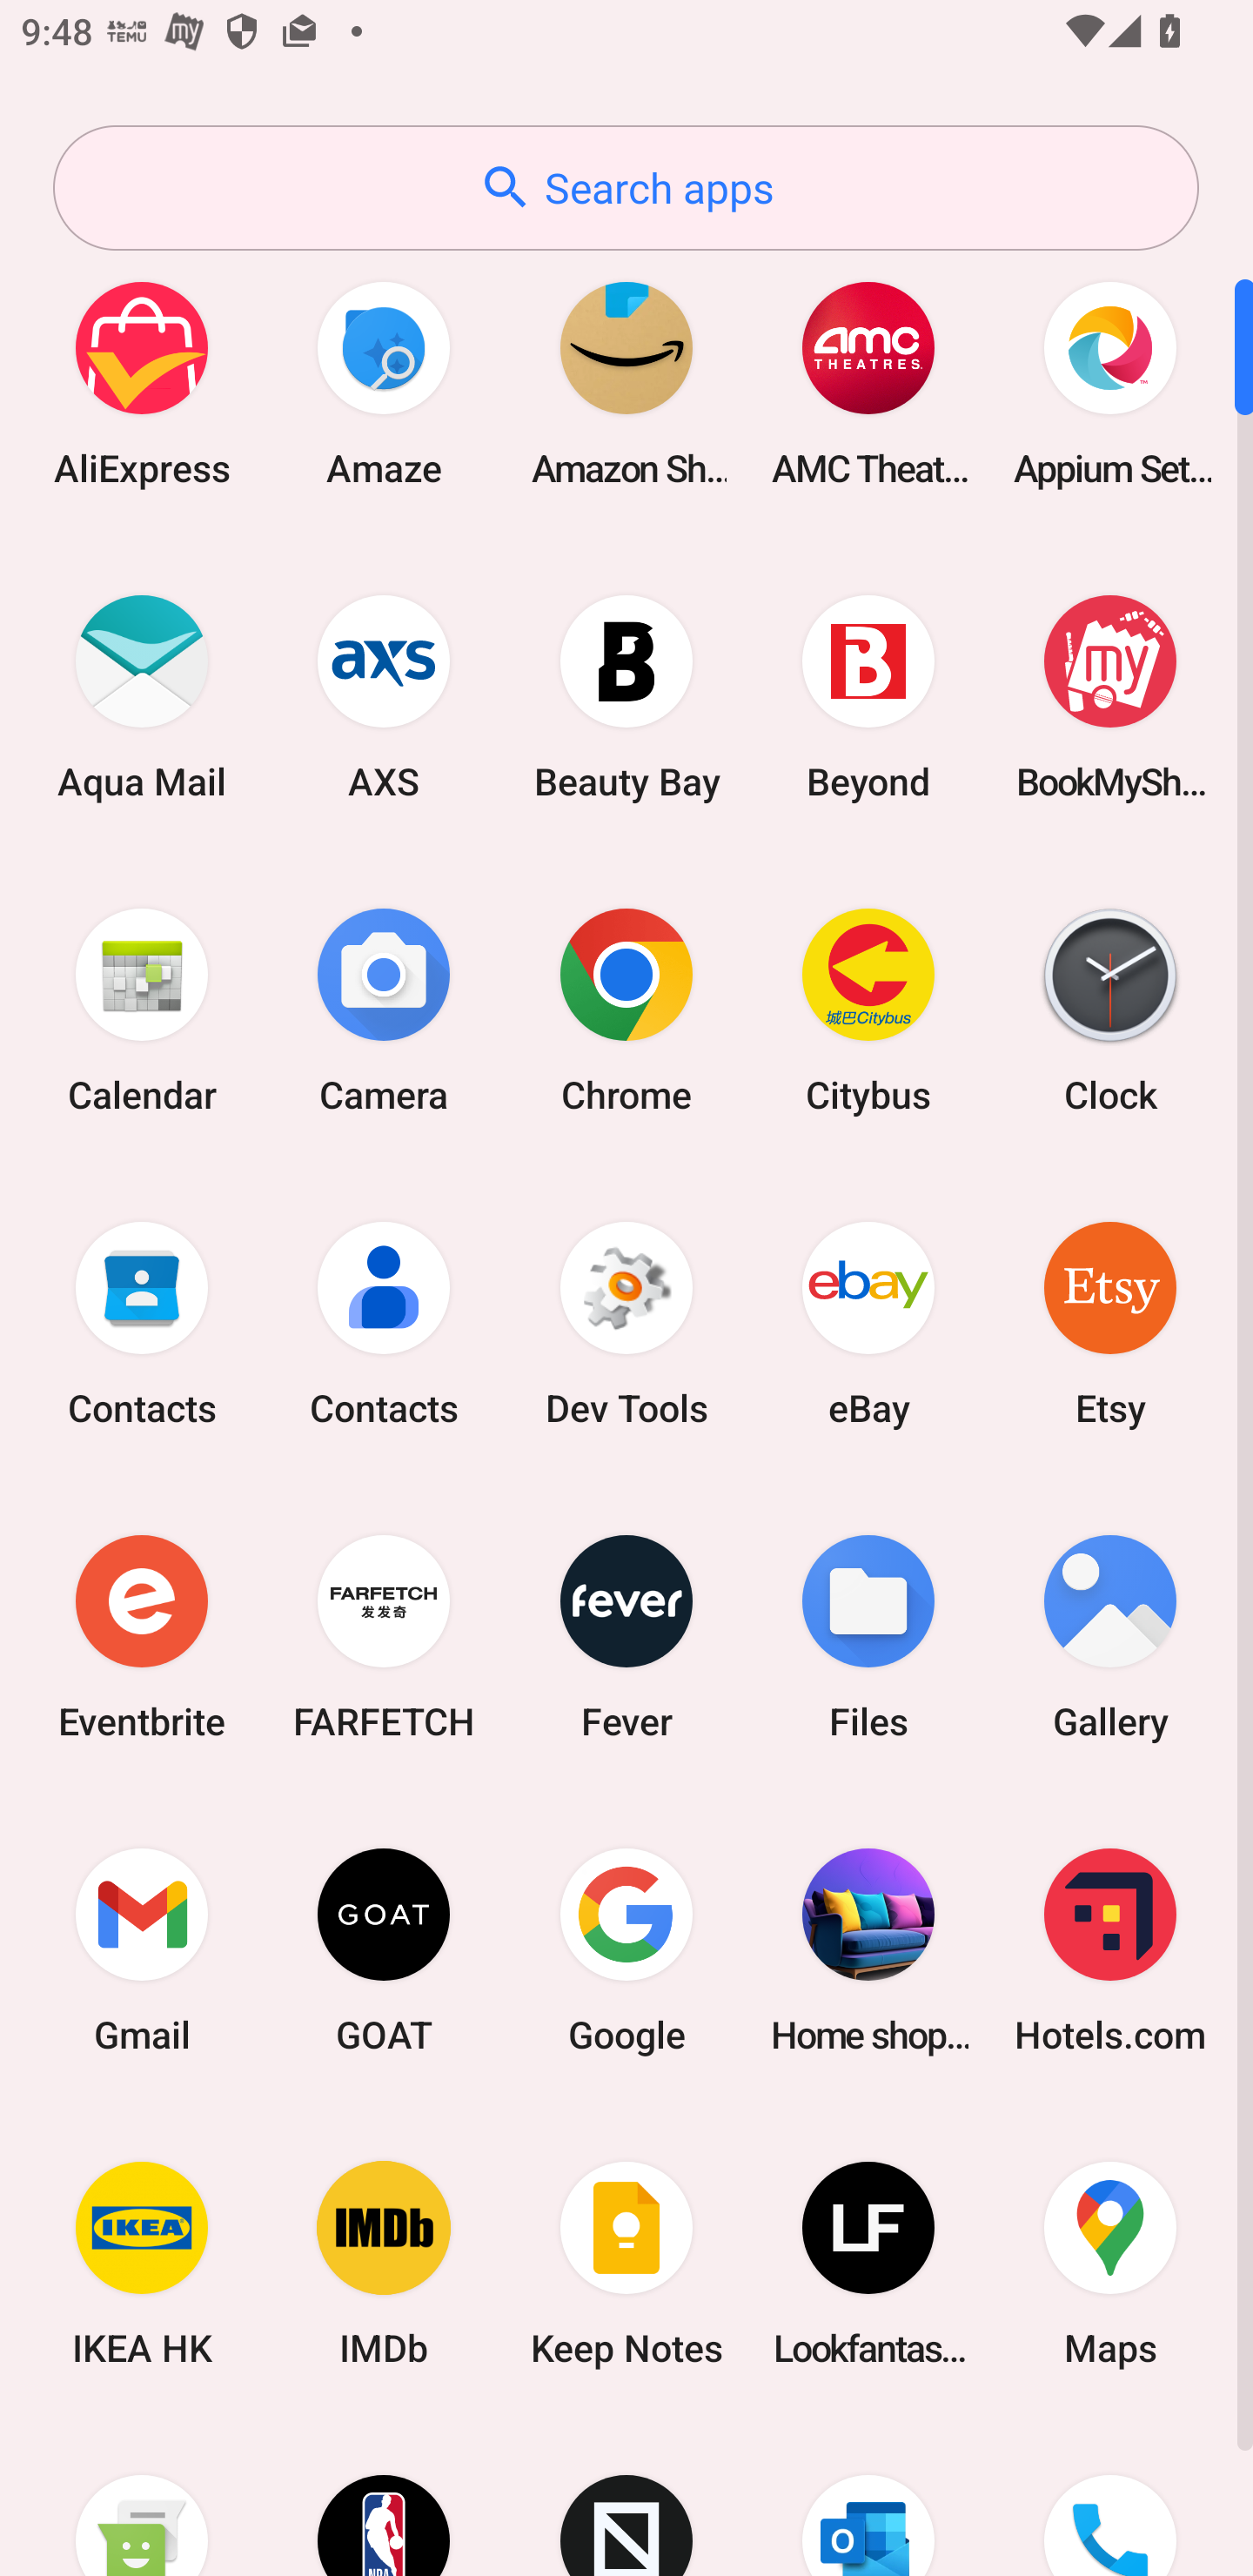 The image size is (1253, 2576). What do you see at coordinates (142, 1636) in the screenshot?
I see `Eventbrite` at bounding box center [142, 1636].